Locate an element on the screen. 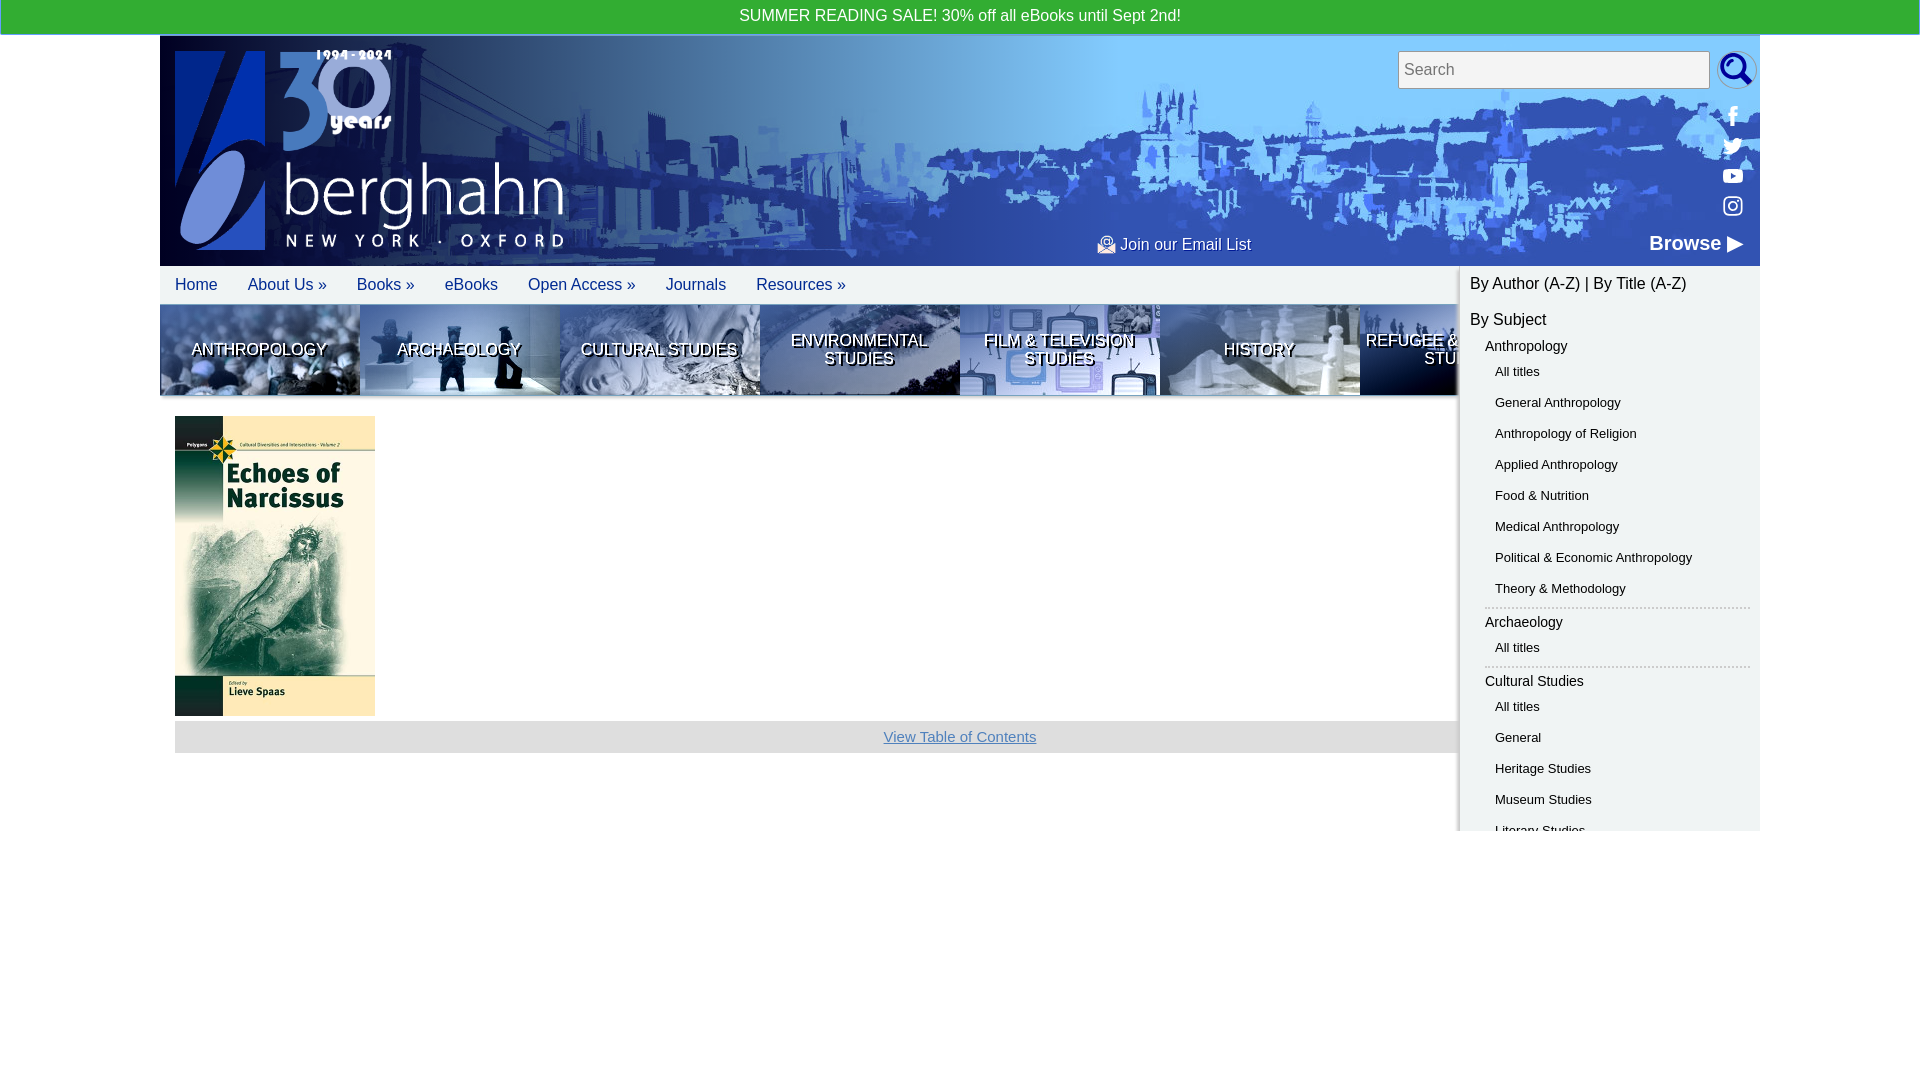 The image size is (1920, 1080). Film Studies is located at coordinates (1058, 350).